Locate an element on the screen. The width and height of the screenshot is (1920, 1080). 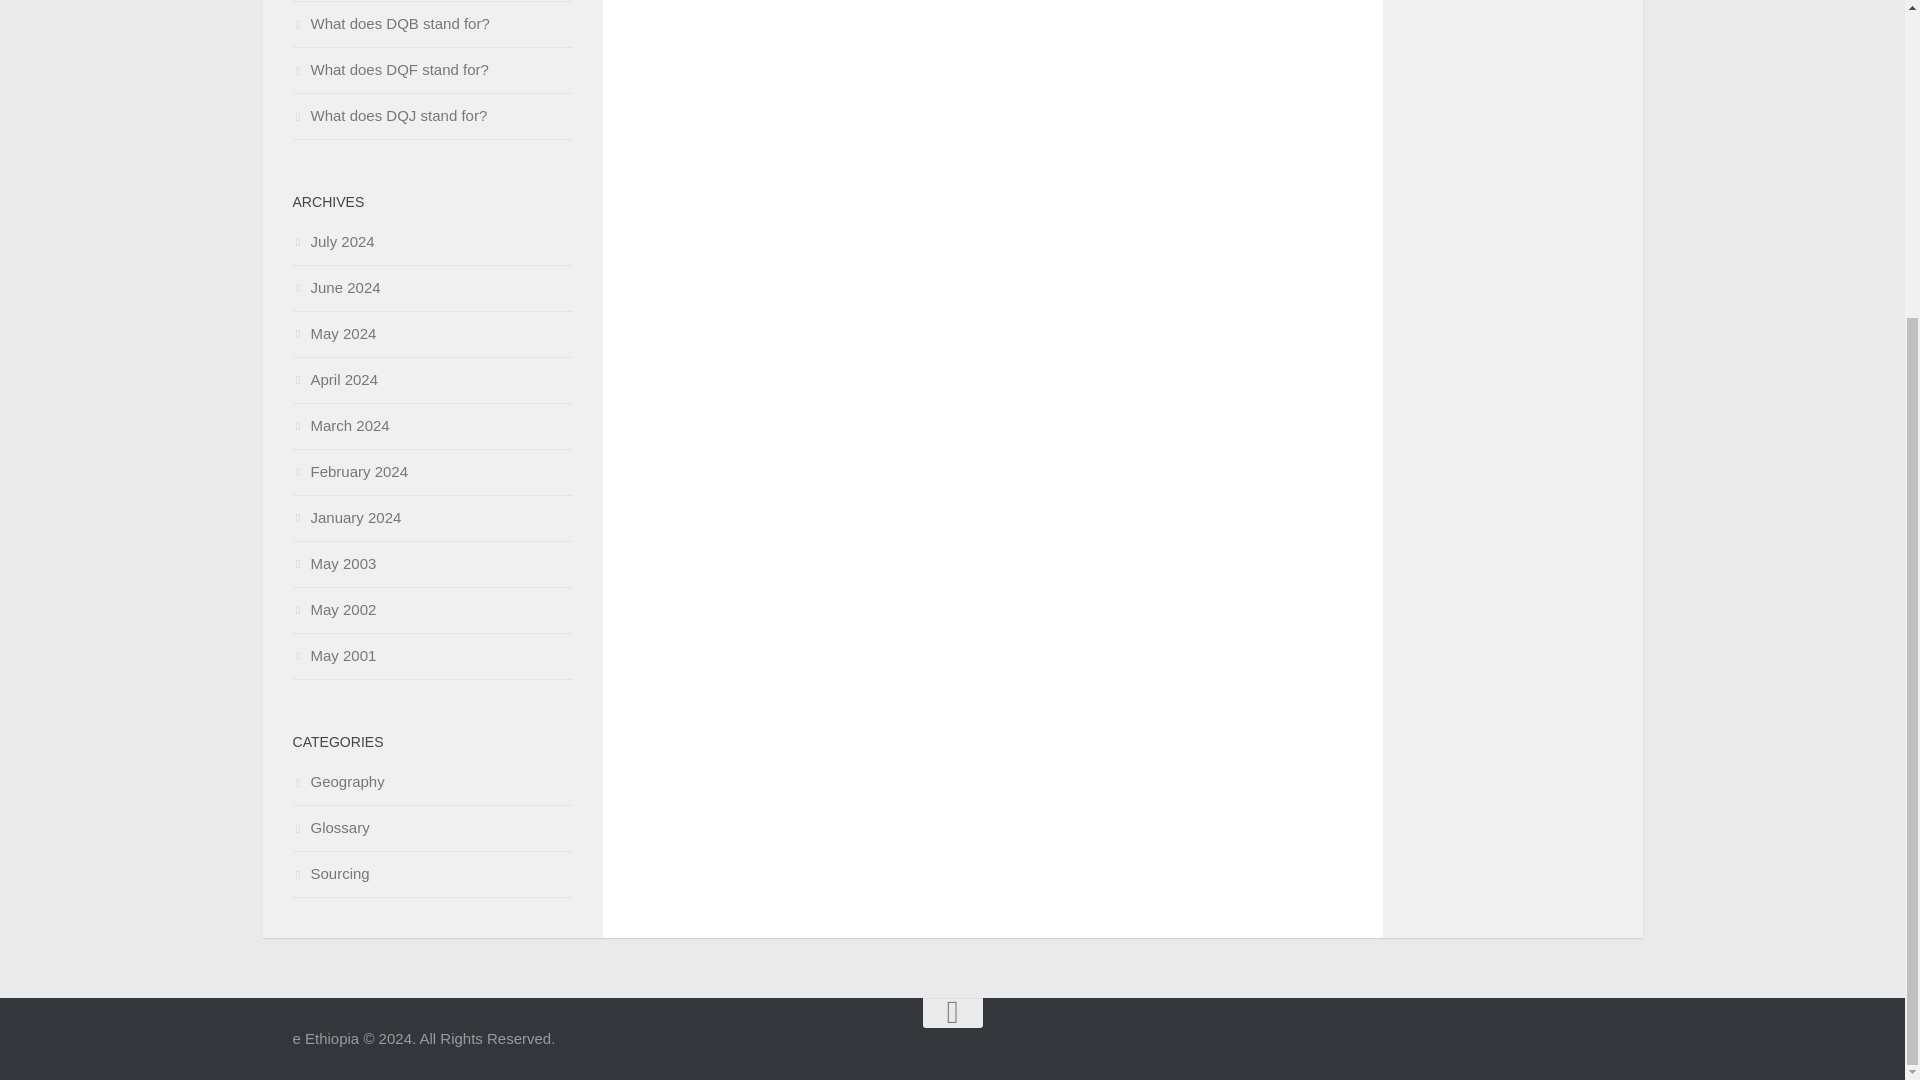
What does DQF stand for? is located at coordinates (389, 68).